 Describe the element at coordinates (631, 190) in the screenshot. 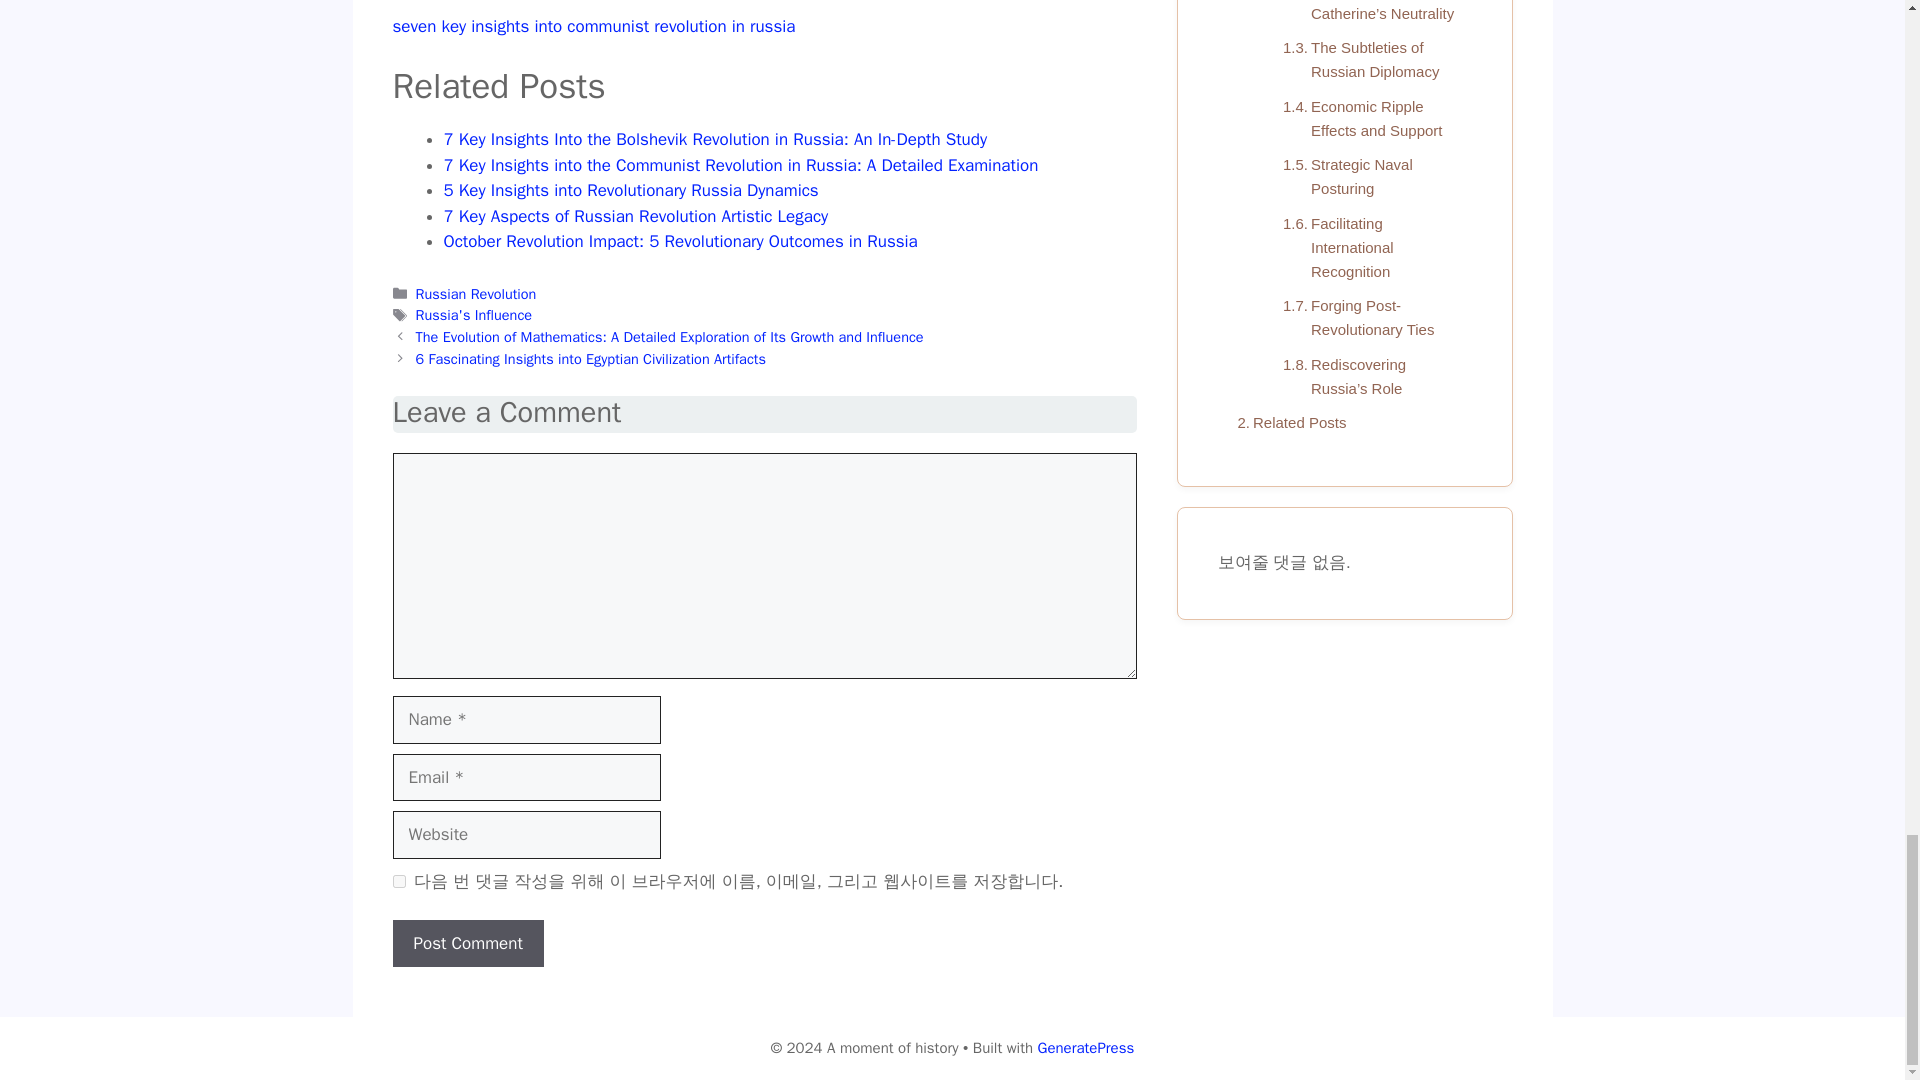

I see `5 Key Insights into Revolutionary Russia Dynamics` at that location.